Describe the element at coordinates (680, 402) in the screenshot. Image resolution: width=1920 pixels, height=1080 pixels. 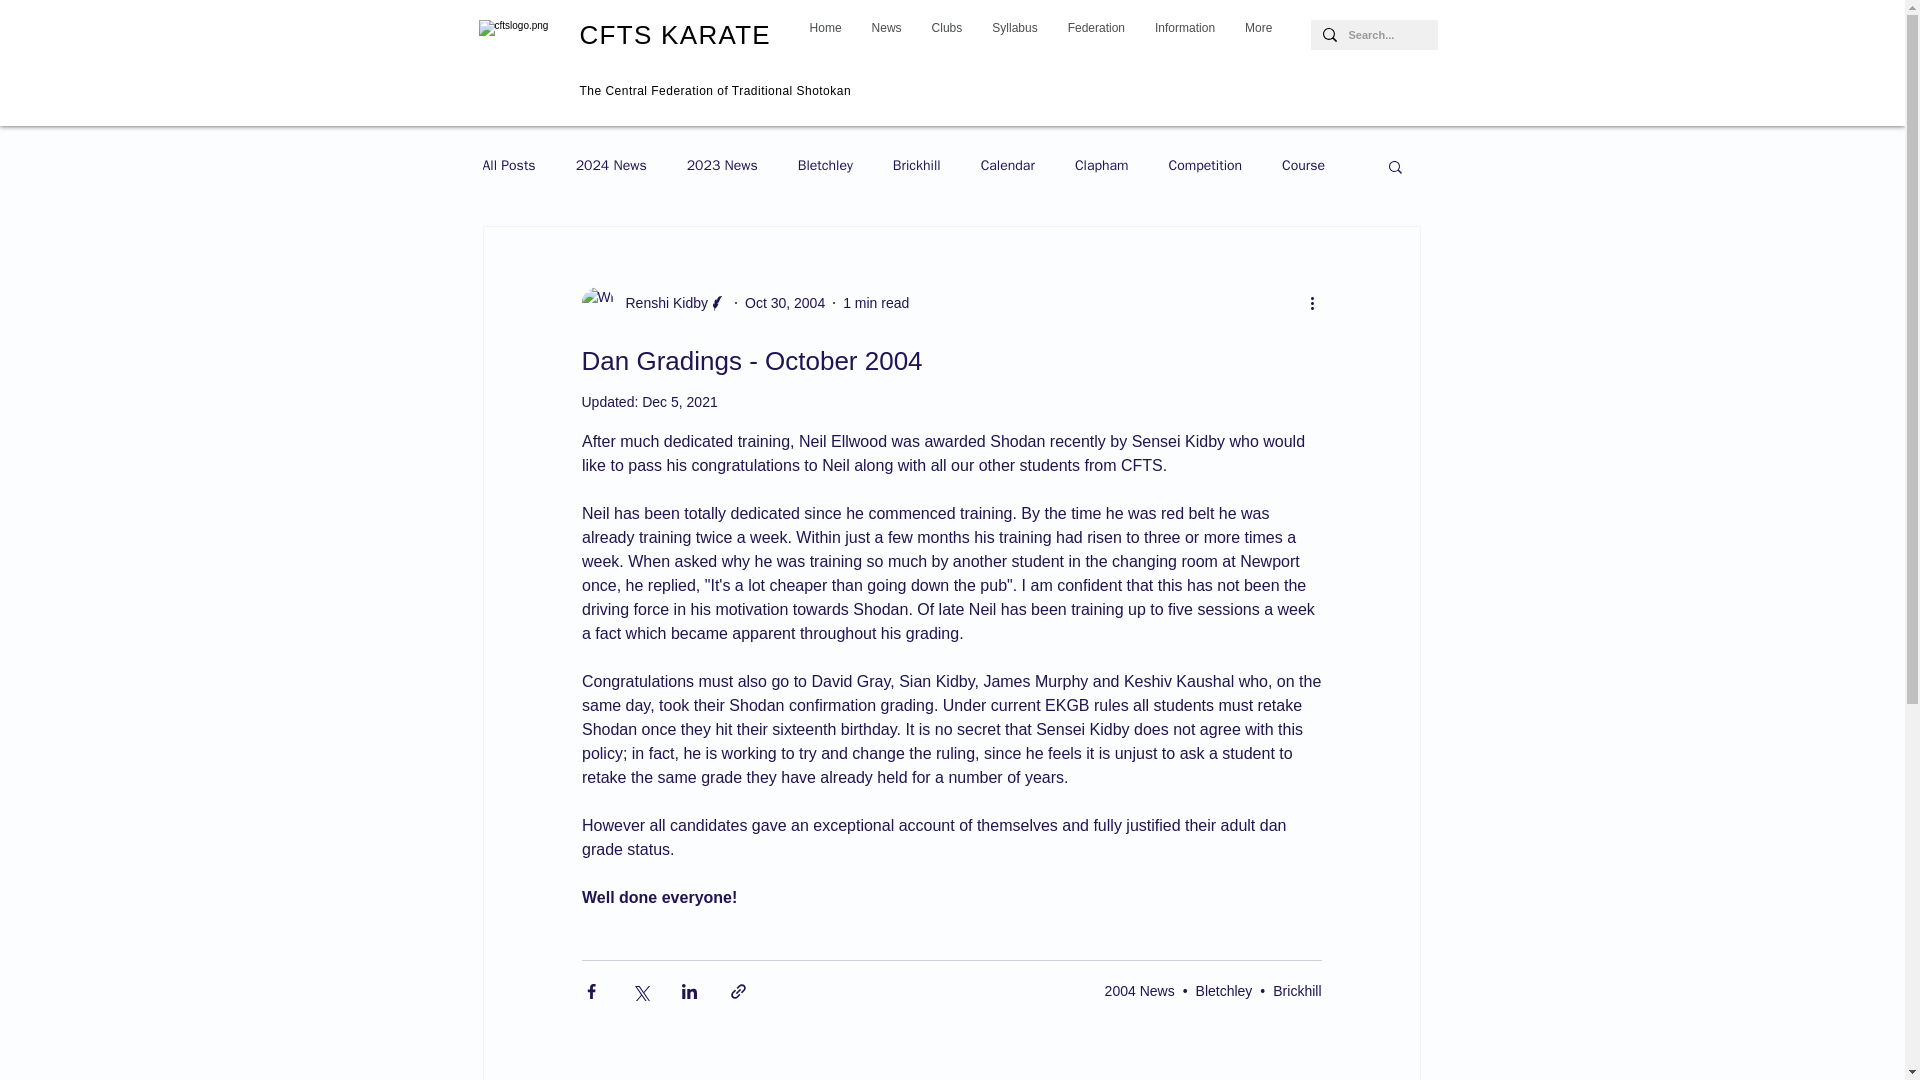
I see `Dec 5, 2021` at that location.